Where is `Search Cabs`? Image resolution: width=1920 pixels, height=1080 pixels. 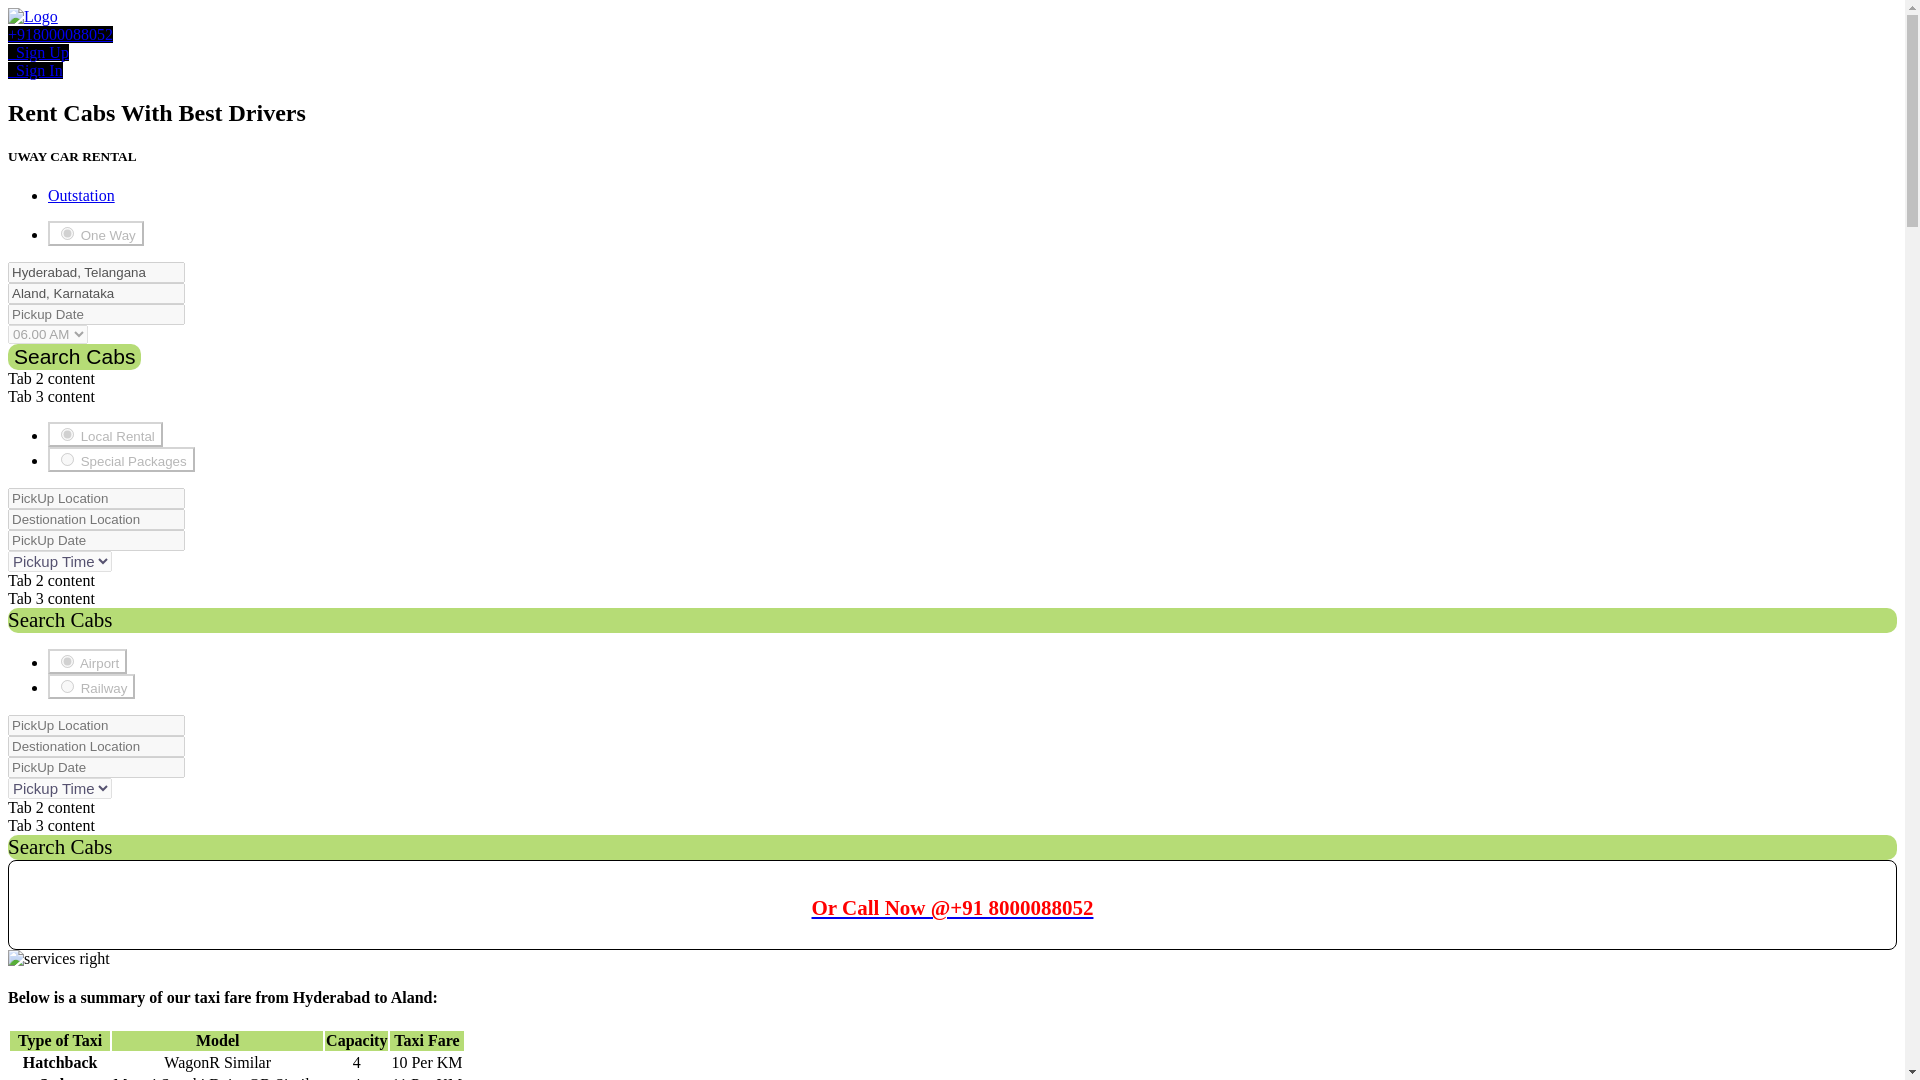 Search Cabs is located at coordinates (74, 357).